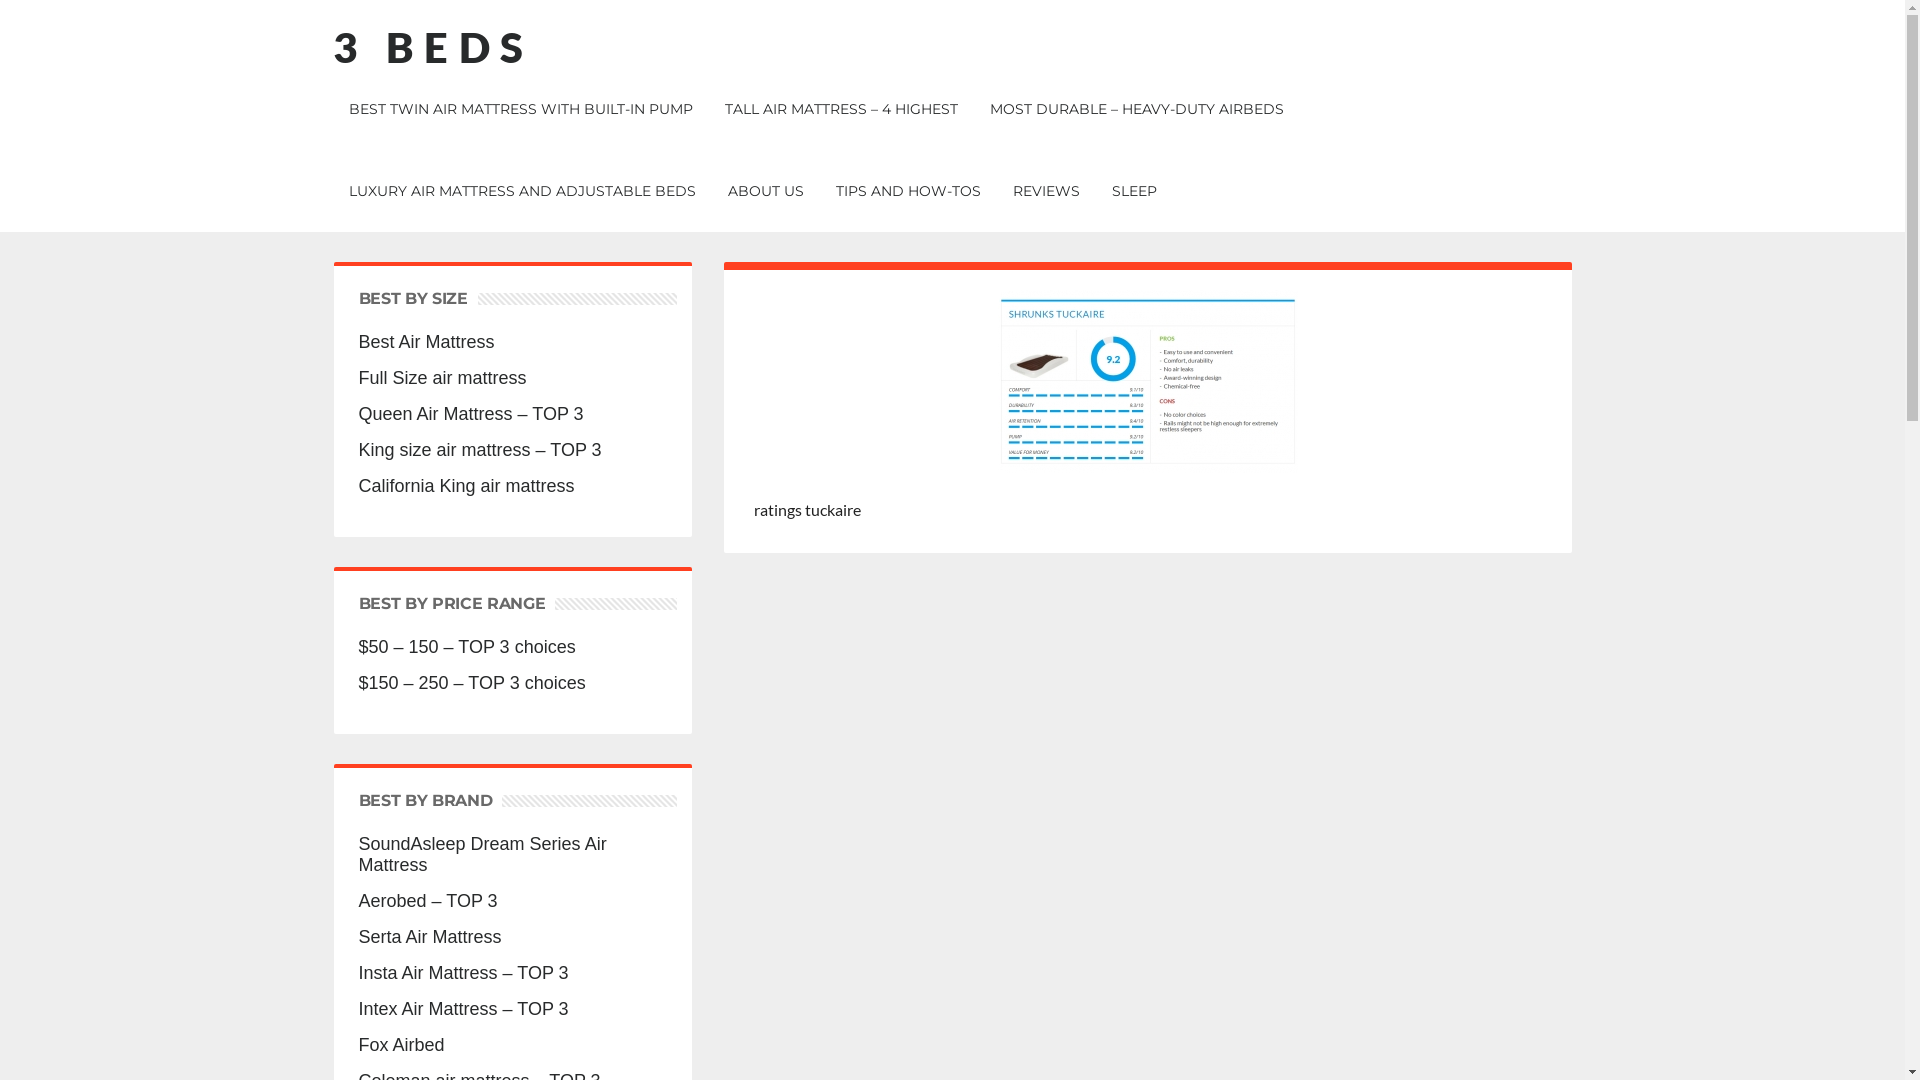 Image resolution: width=1920 pixels, height=1080 pixels. I want to click on California King air mattress, so click(512, 486).